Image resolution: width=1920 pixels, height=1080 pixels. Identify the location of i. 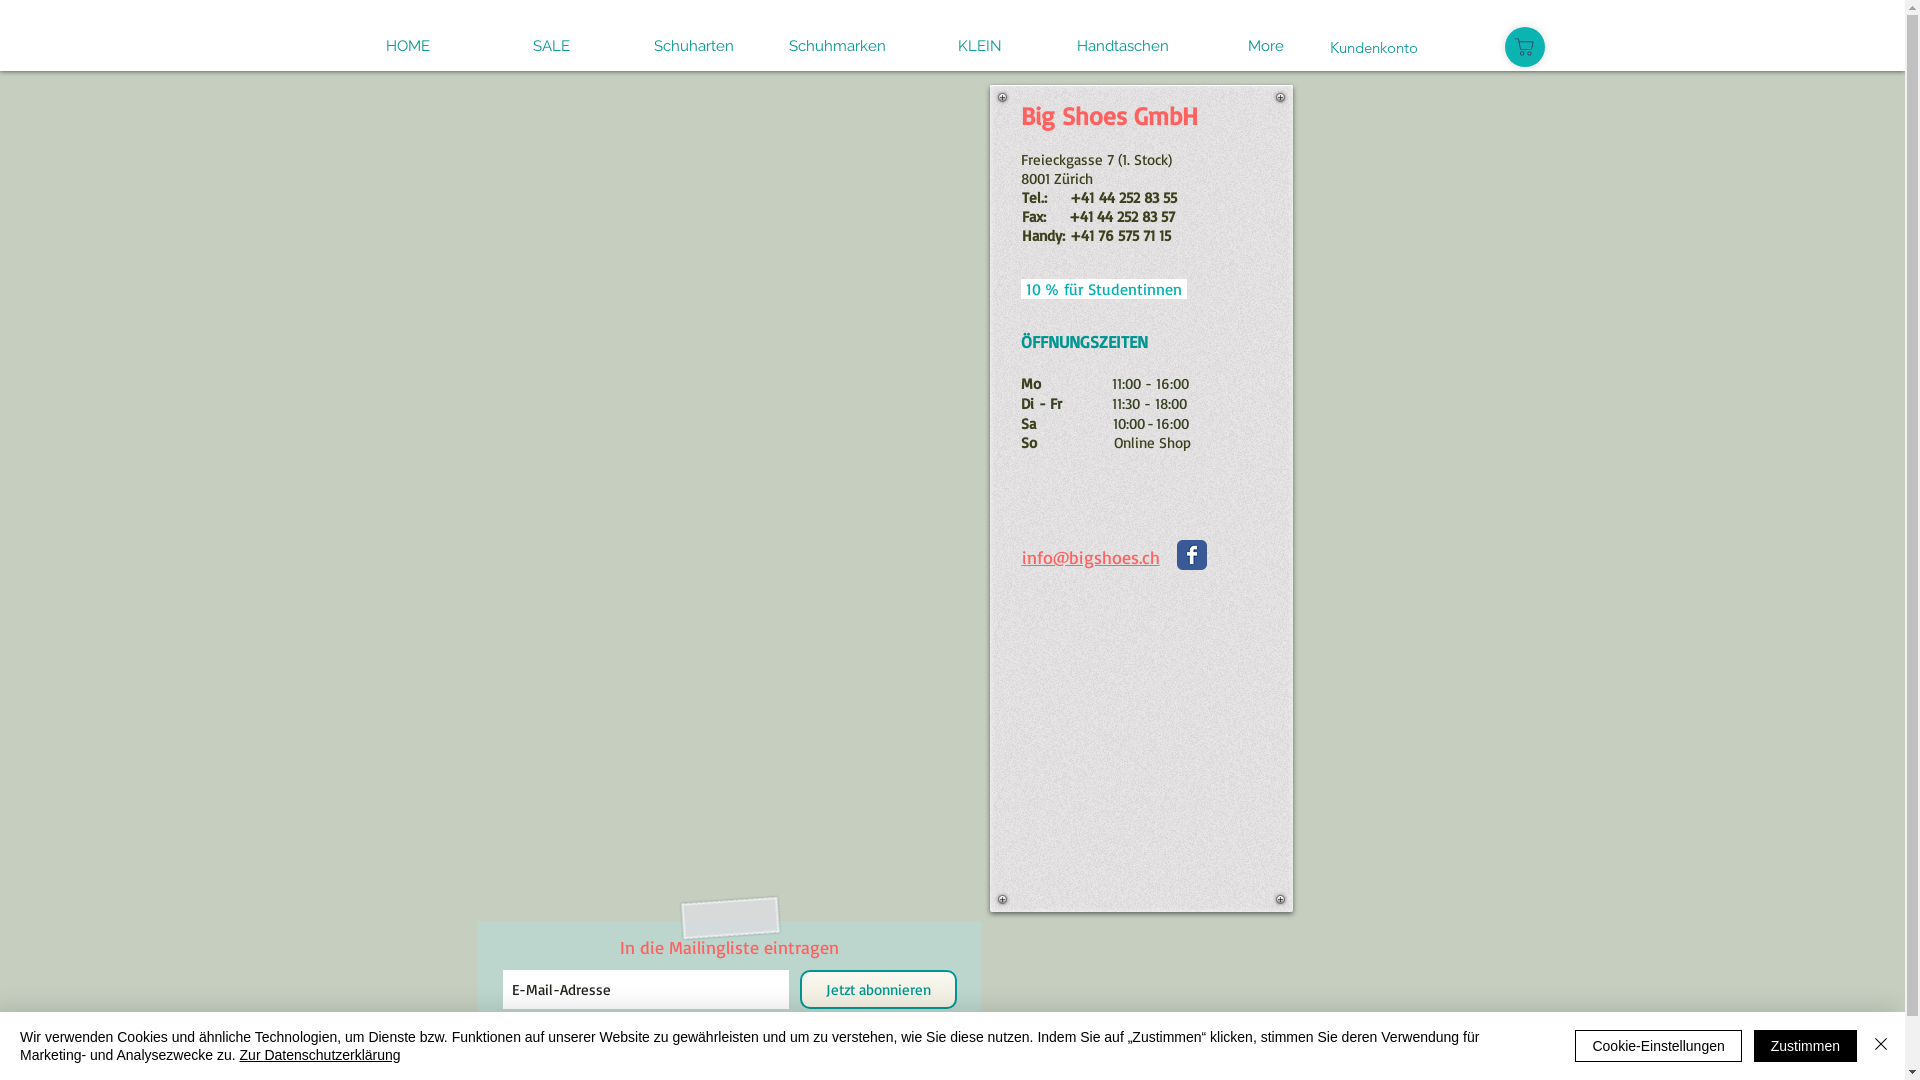
(1024, 557).